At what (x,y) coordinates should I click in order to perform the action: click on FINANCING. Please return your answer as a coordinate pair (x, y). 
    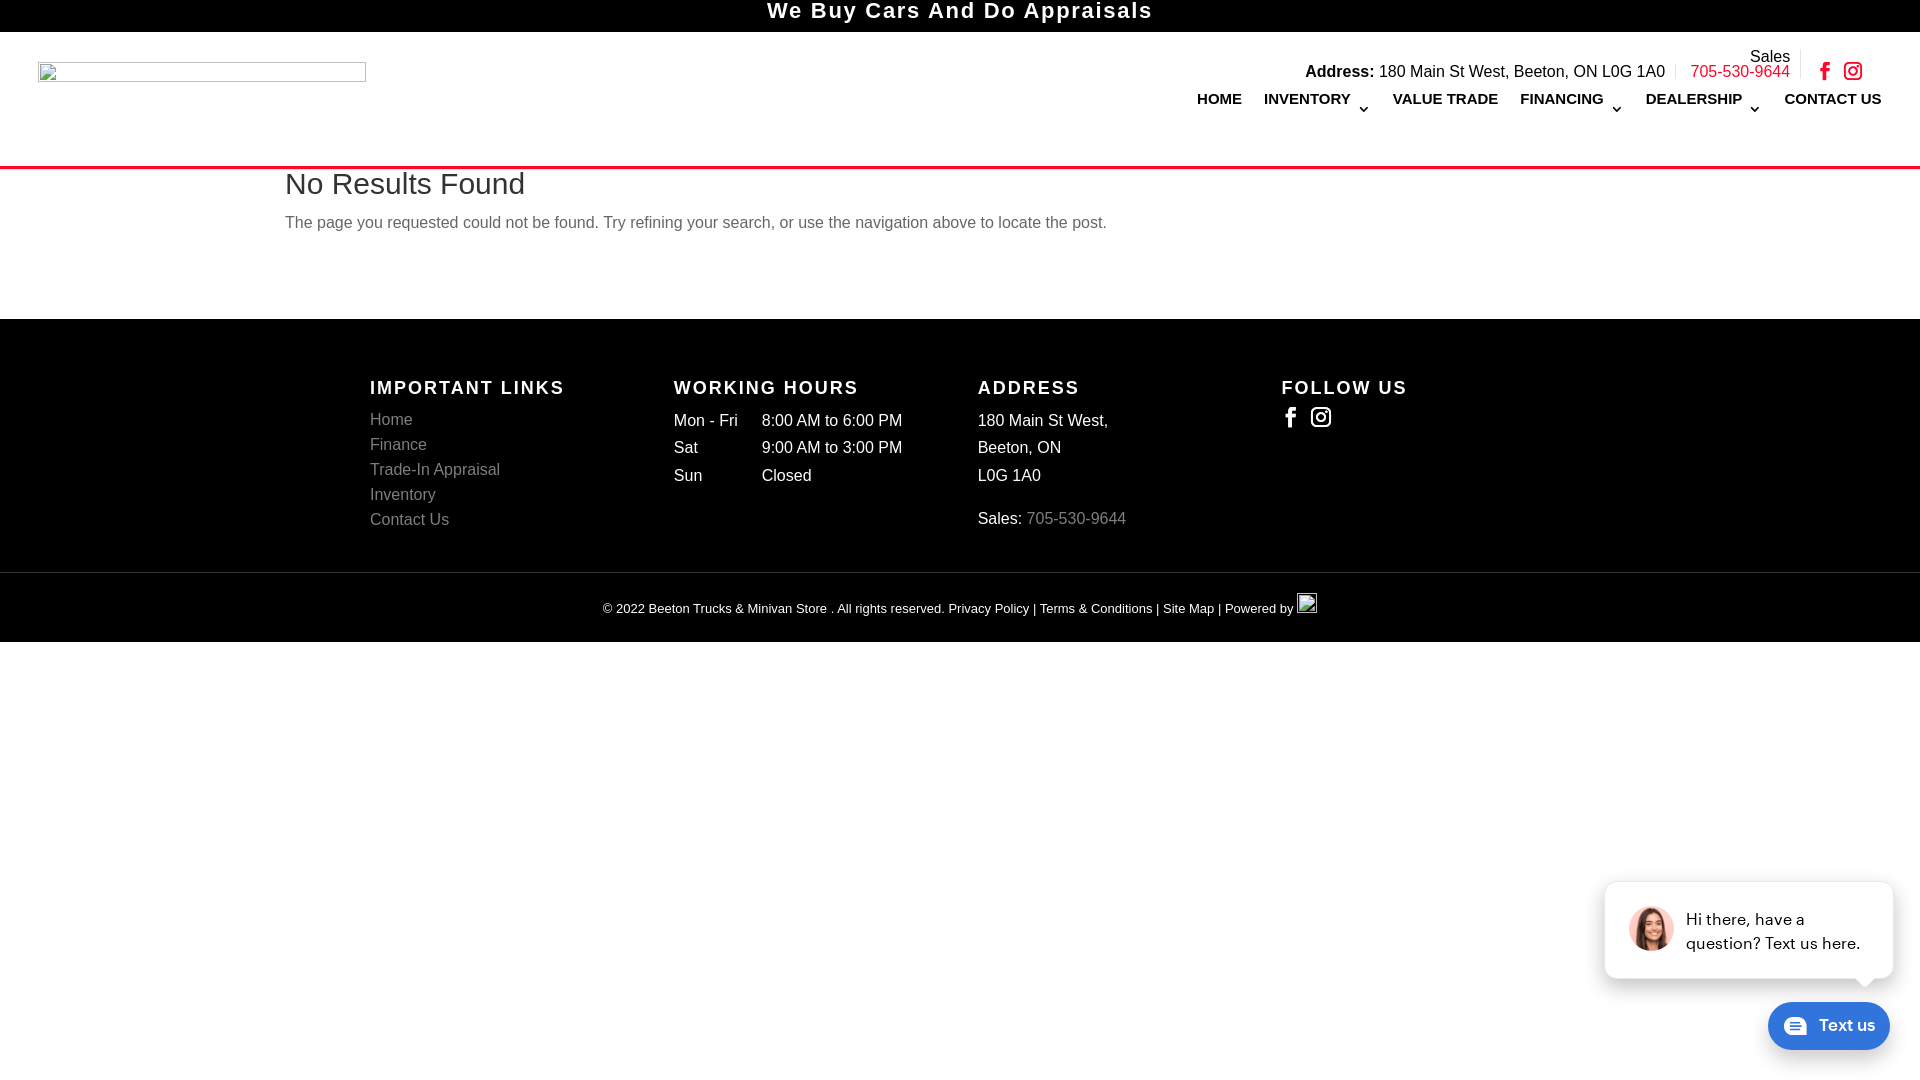
    Looking at the image, I should click on (1572, 103).